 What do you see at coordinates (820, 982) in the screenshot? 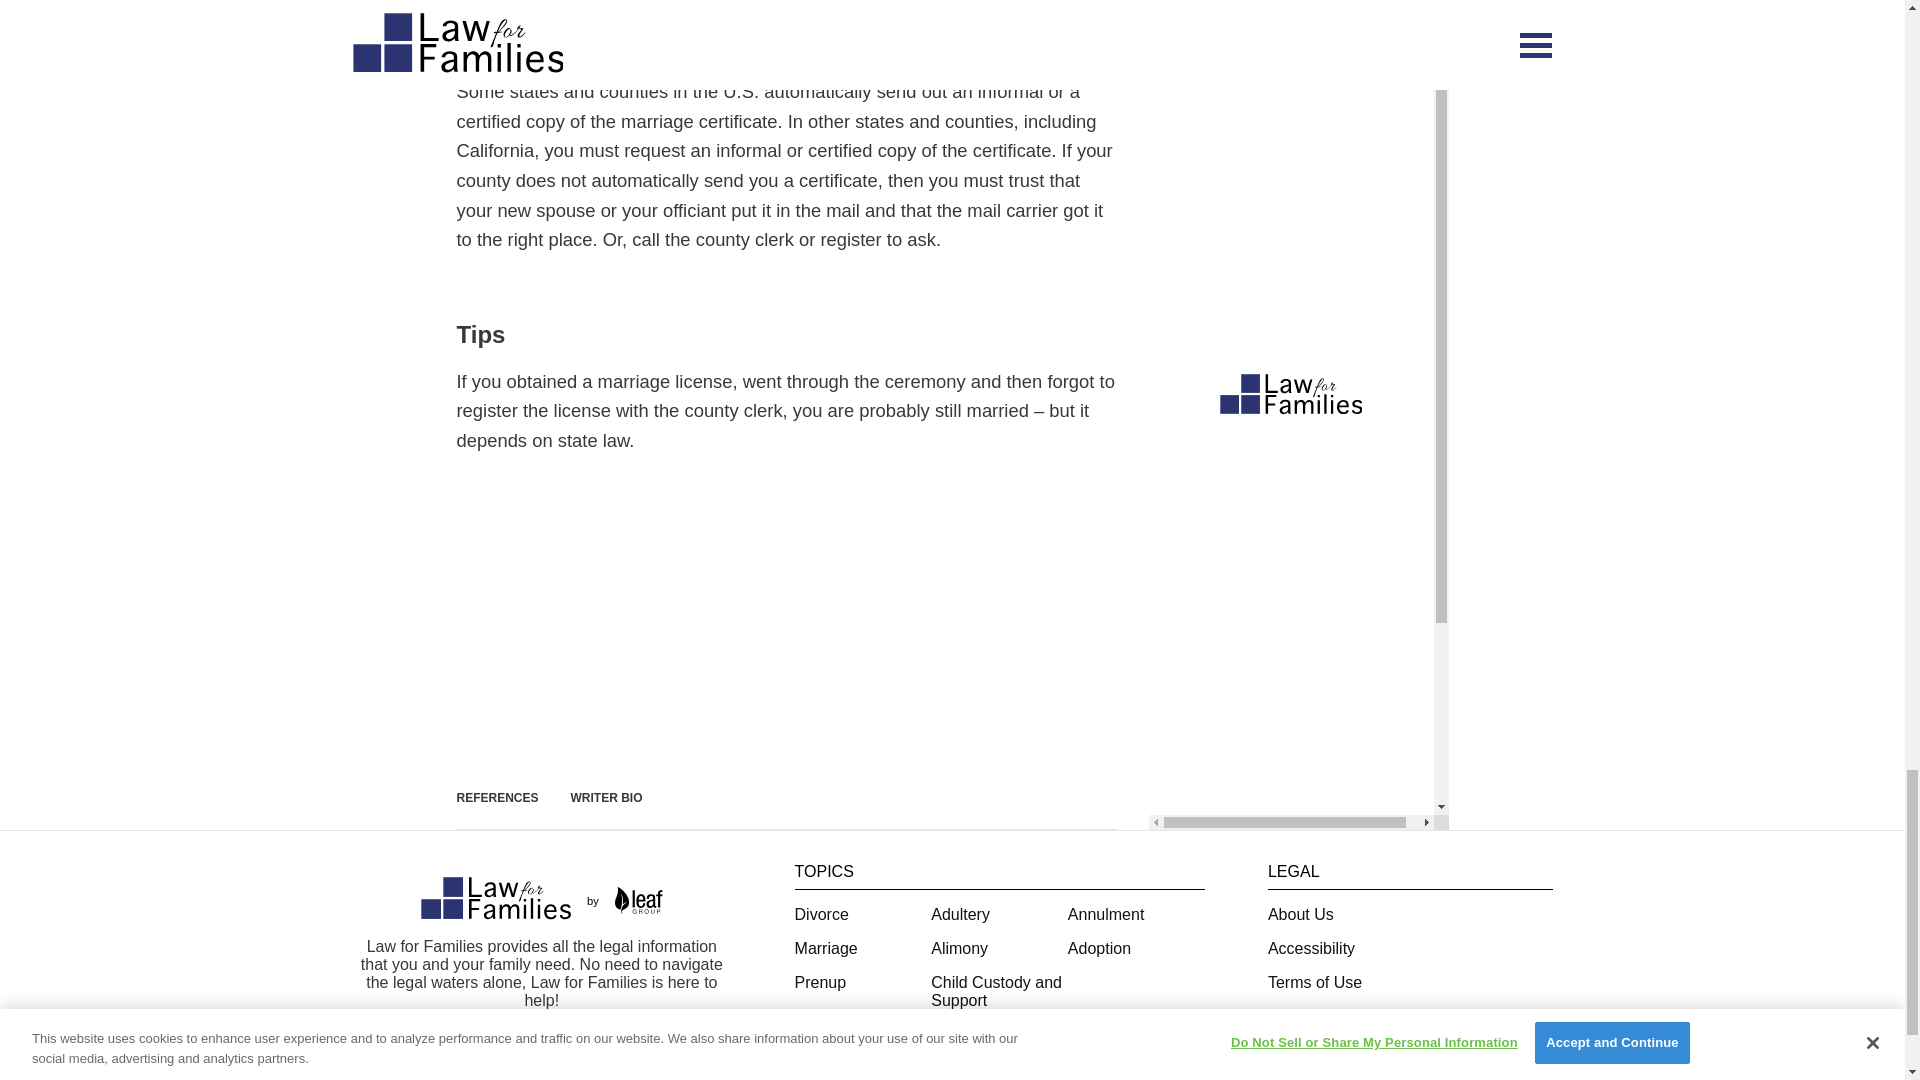
I see `Prenup` at bounding box center [820, 982].